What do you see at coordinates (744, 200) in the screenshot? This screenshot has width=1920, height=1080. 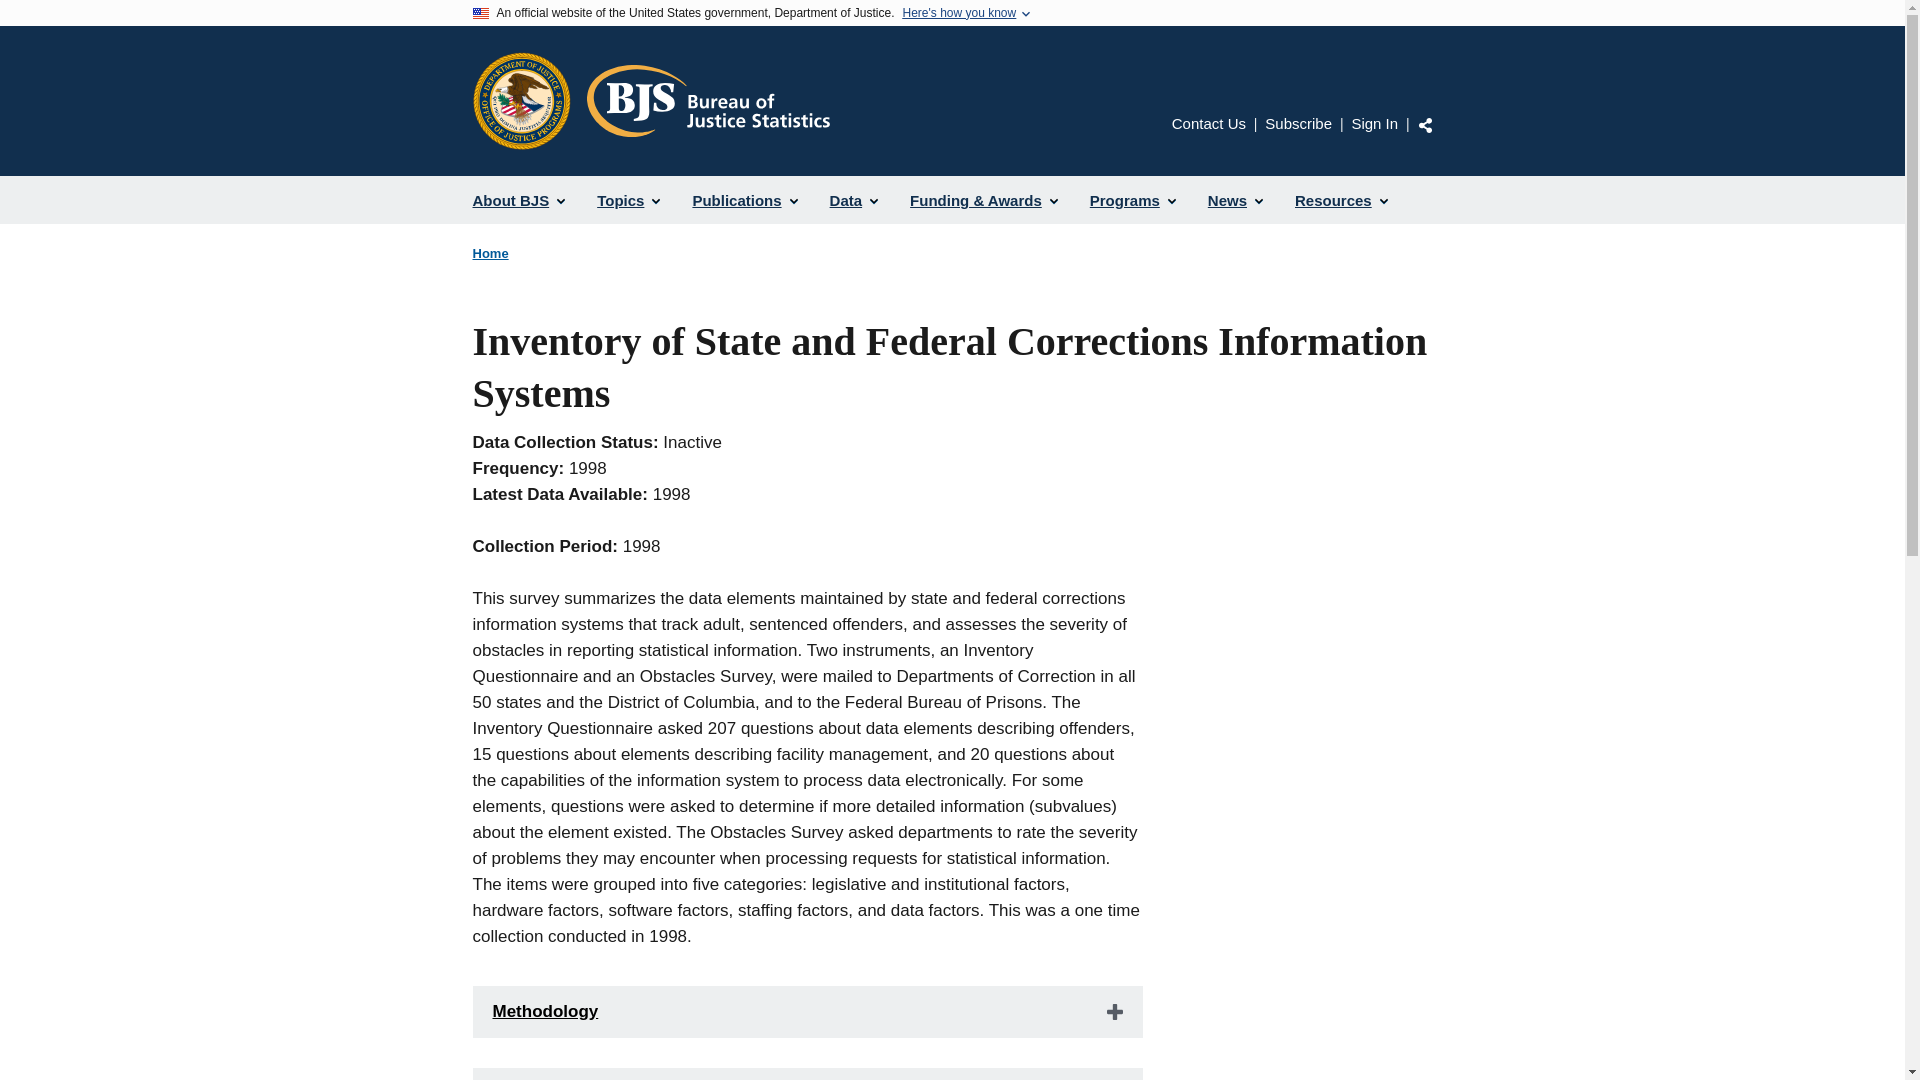 I see `Publications` at bounding box center [744, 200].